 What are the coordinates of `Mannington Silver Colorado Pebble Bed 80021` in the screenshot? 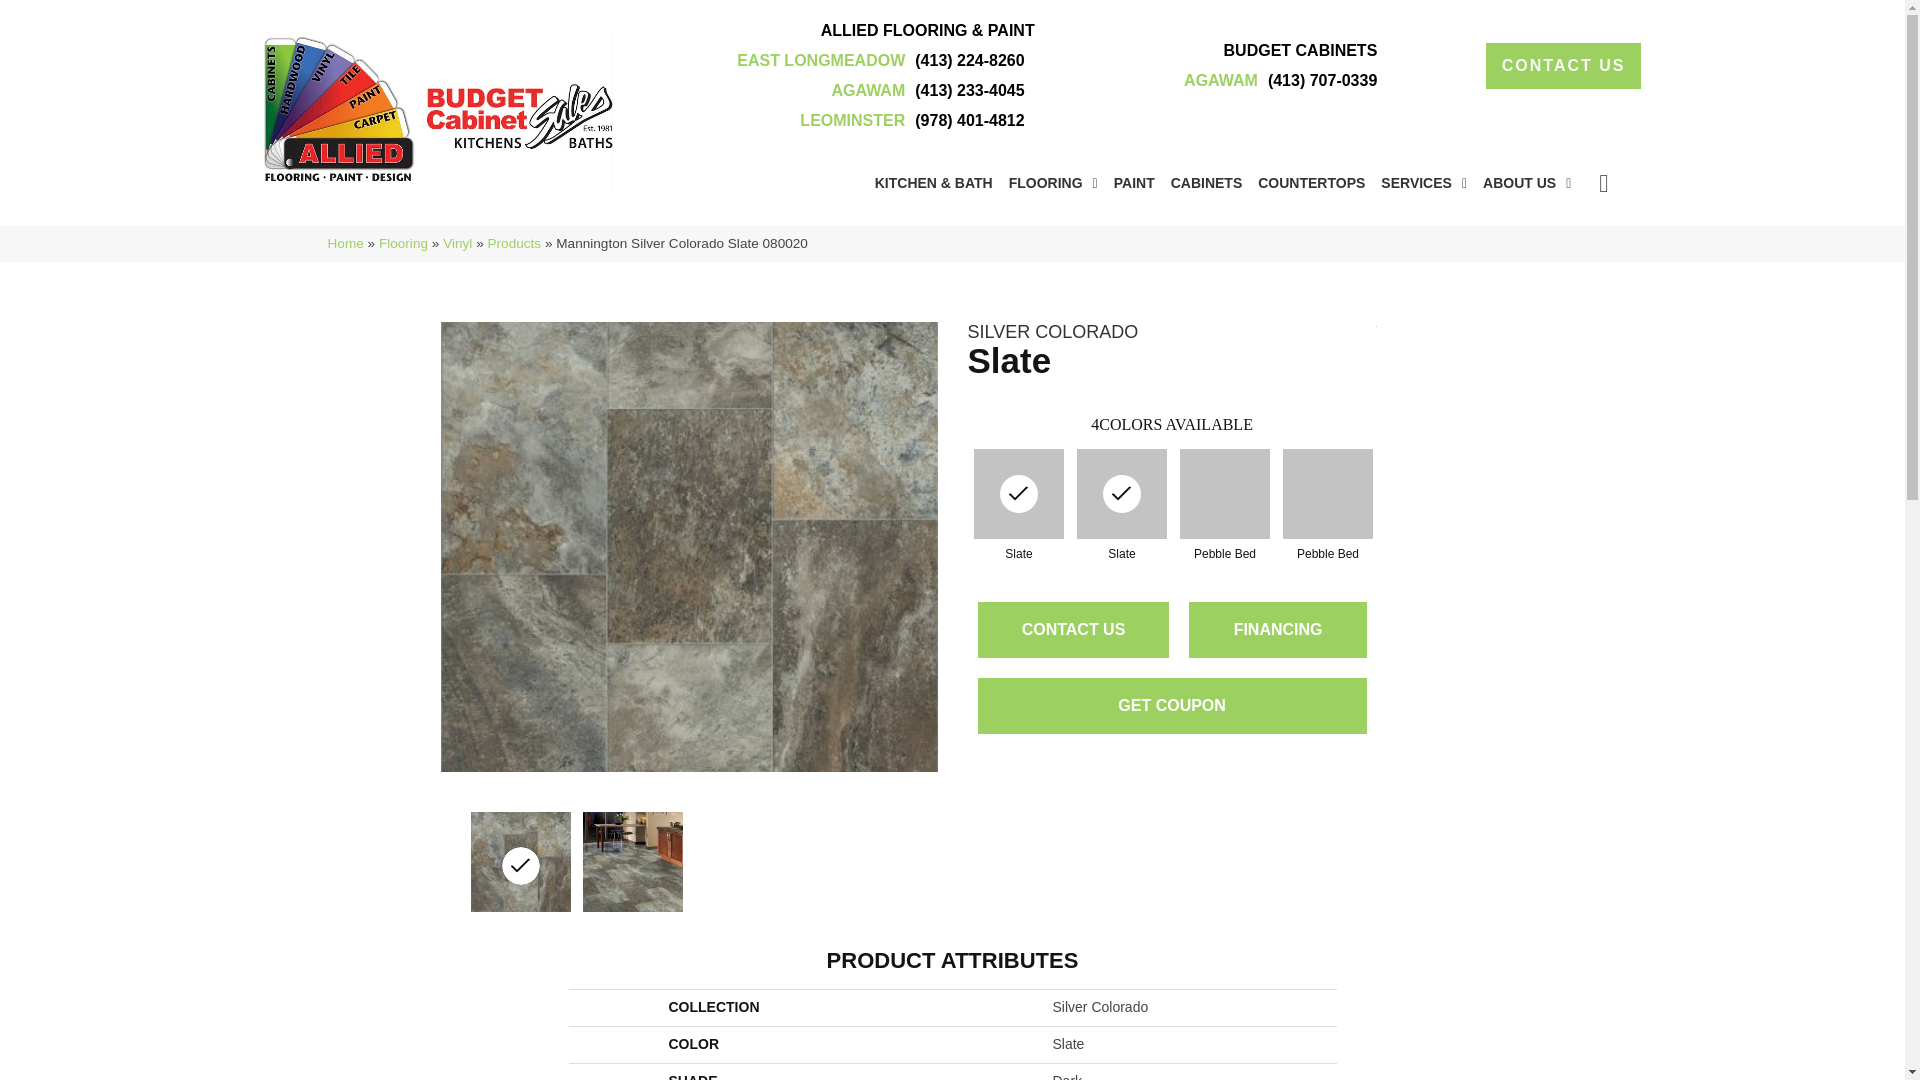 It's located at (1224, 494).